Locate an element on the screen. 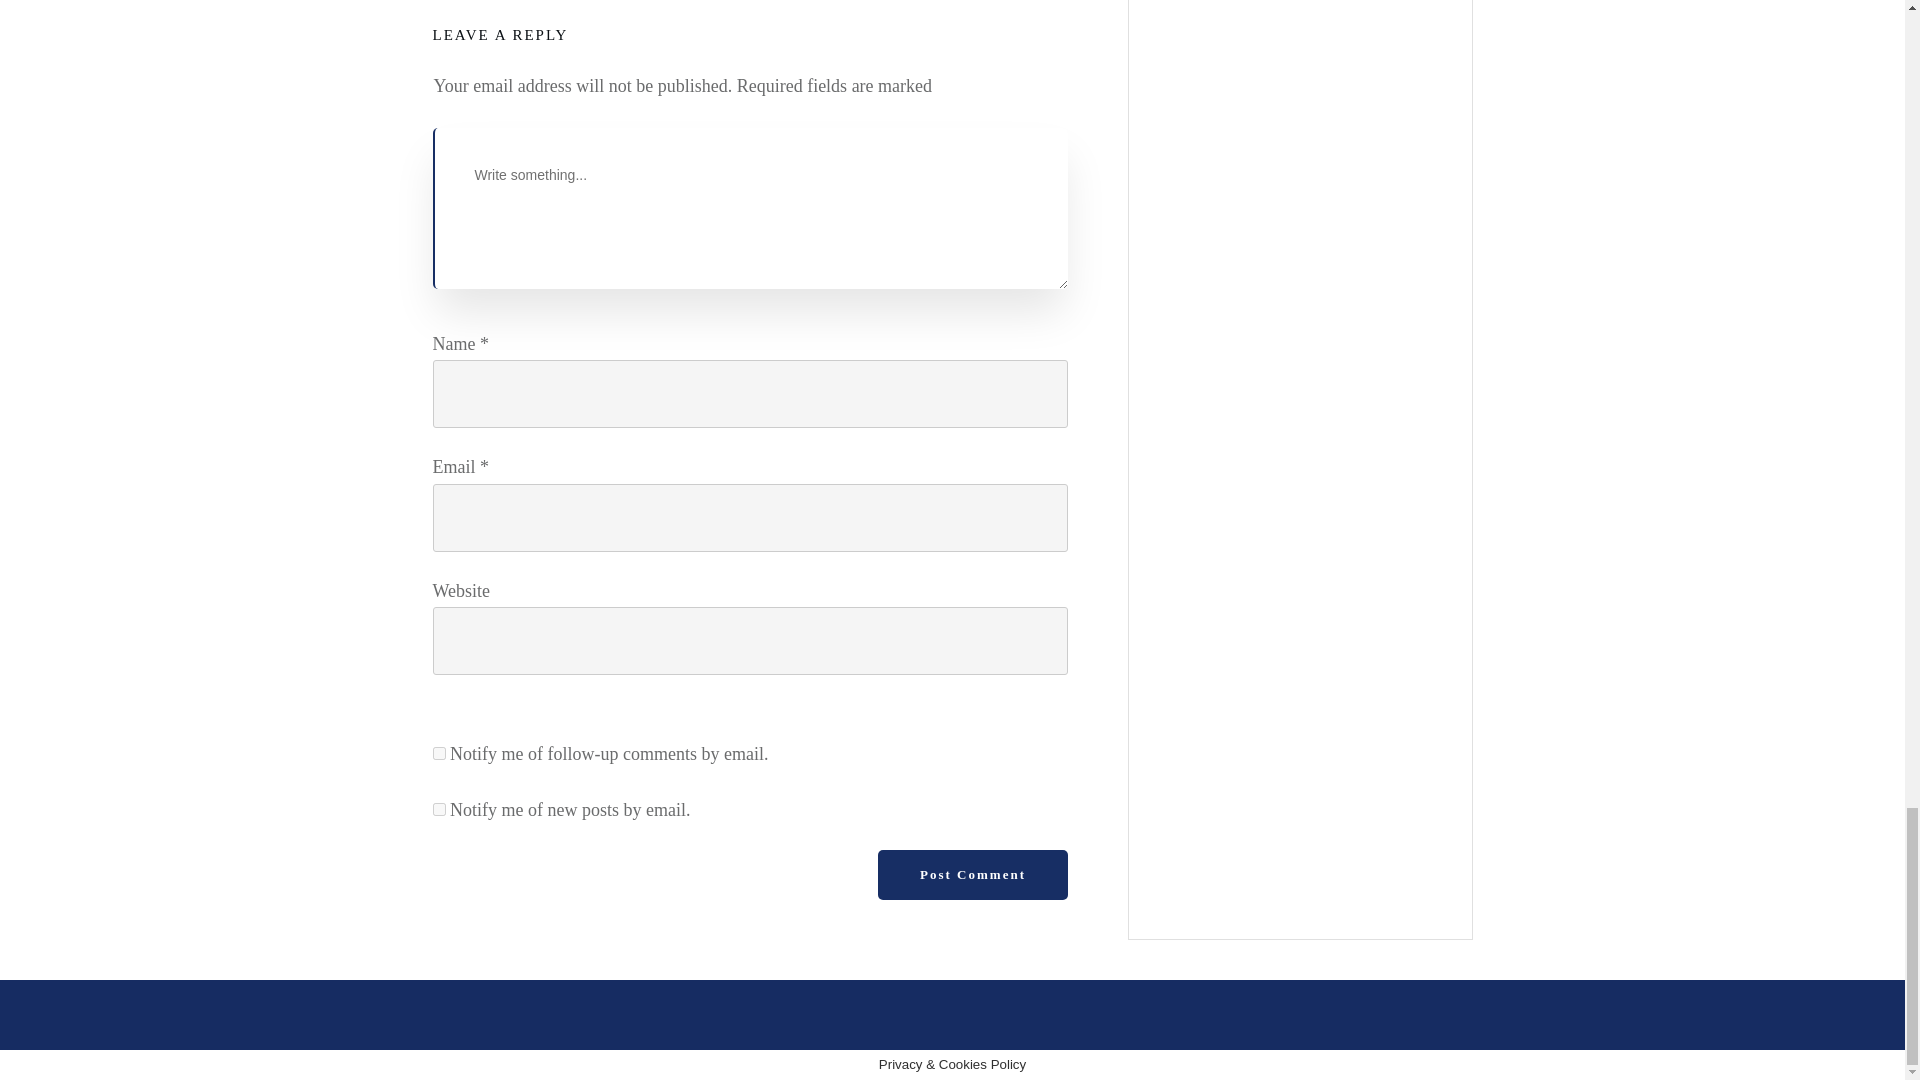 The width and height of the screenshot is (1920, 1080). subscribe is located at coordinates (438, 810).